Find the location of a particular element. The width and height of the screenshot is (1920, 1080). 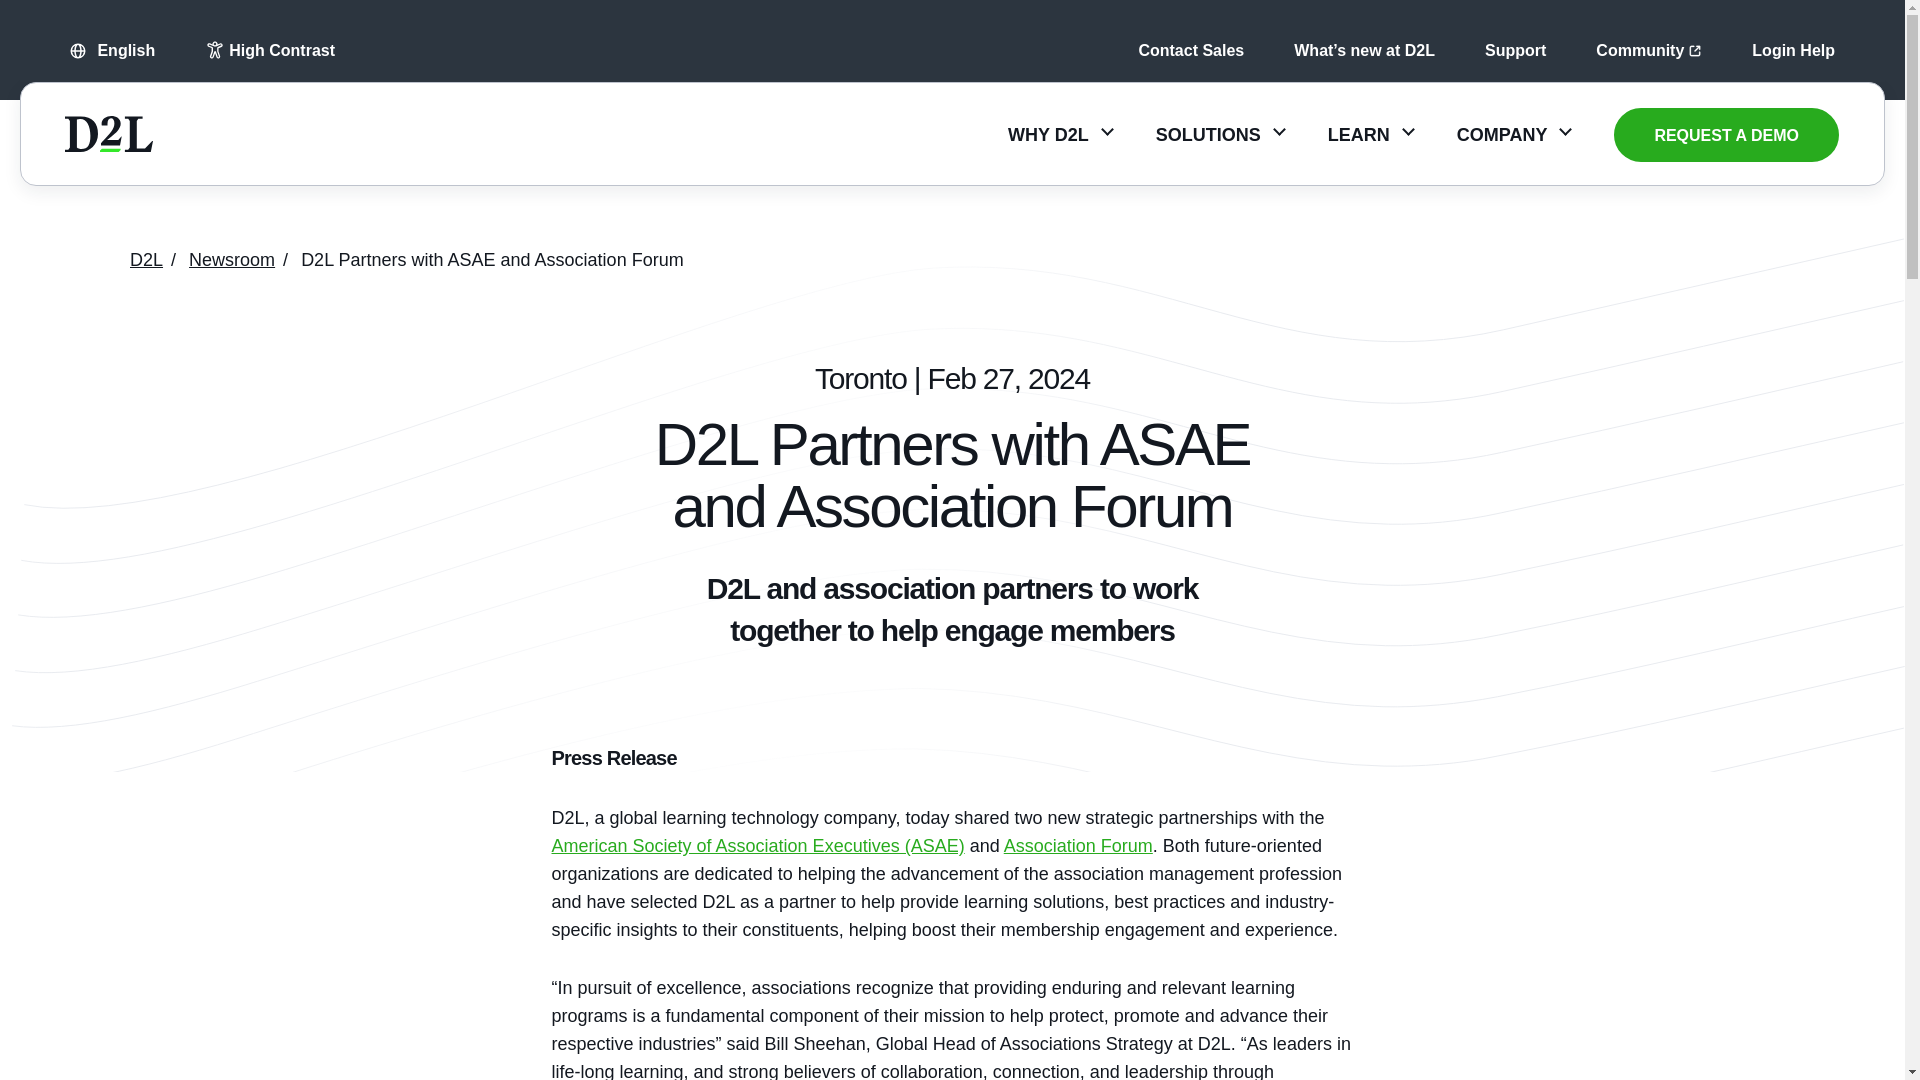

Support is located at coordinates (1514, 50).